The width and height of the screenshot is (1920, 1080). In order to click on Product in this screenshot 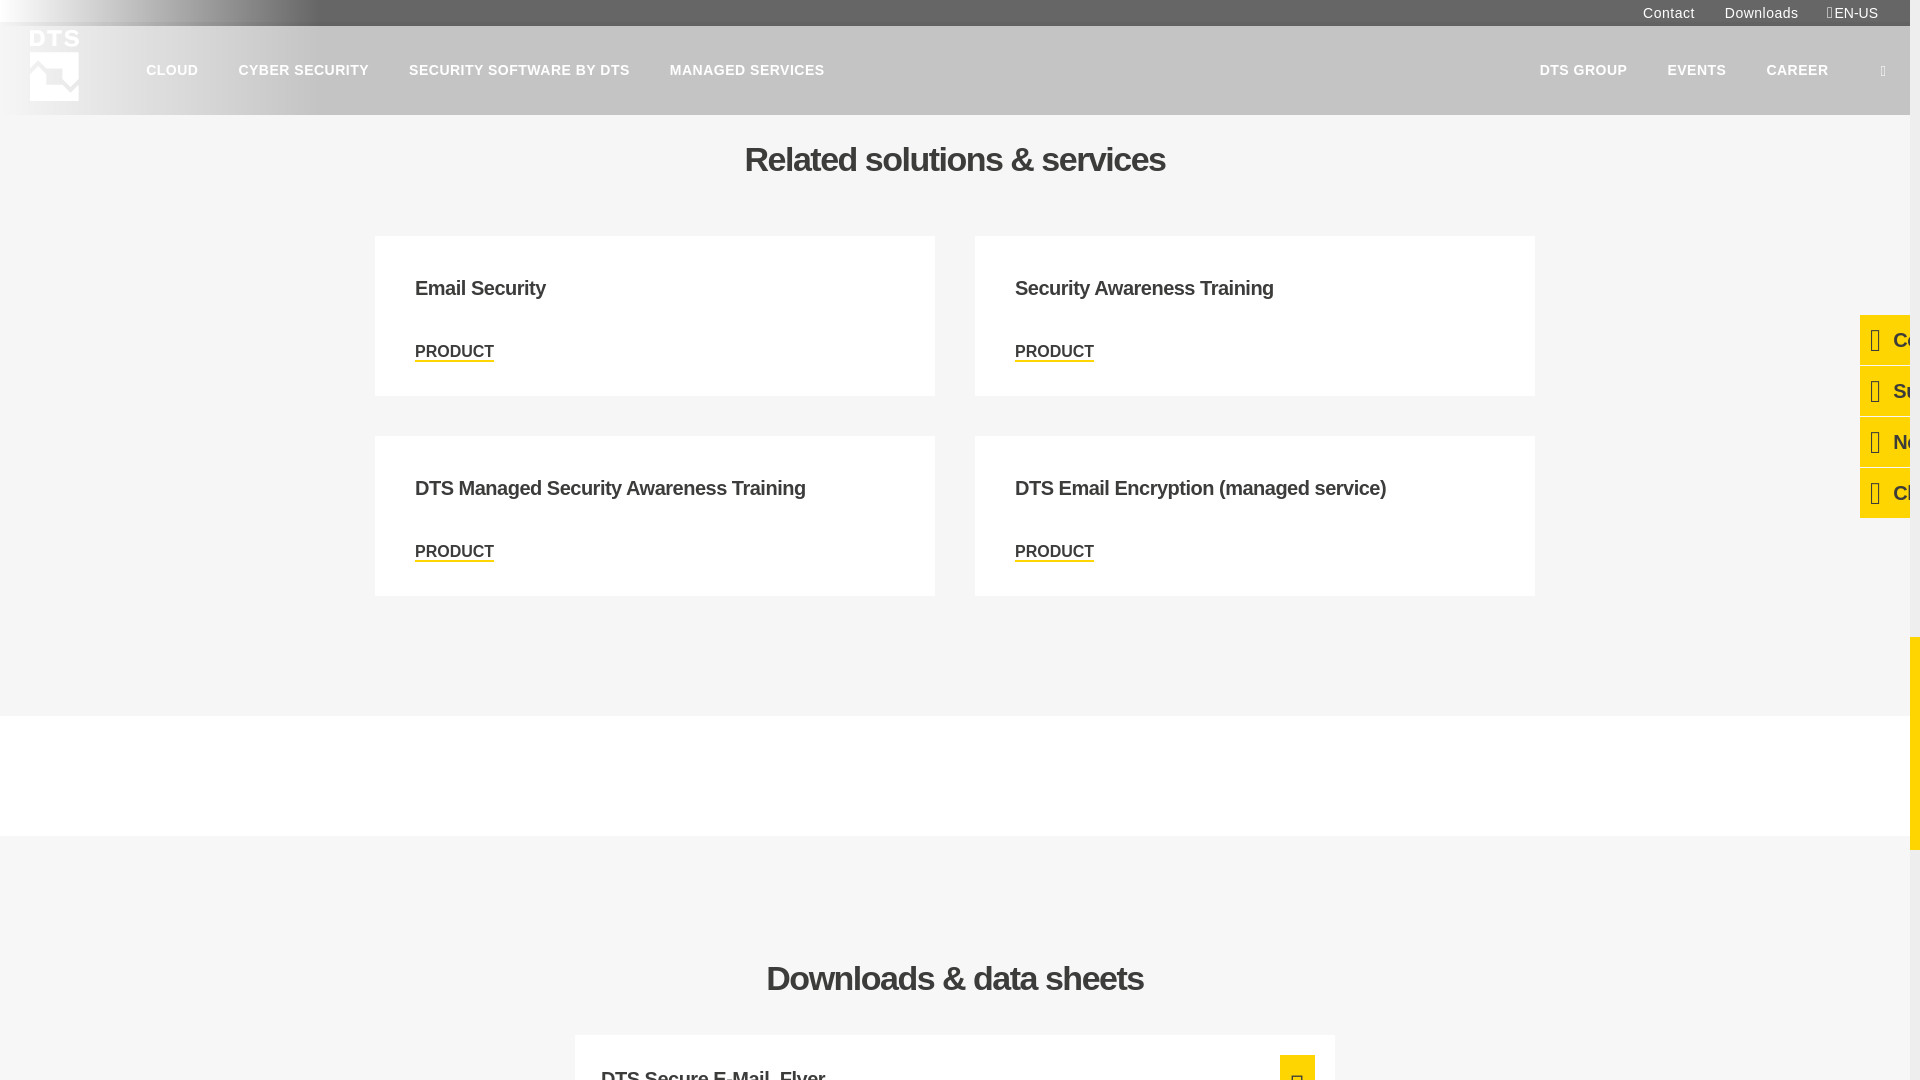, I will do `click(1254, 316)`.